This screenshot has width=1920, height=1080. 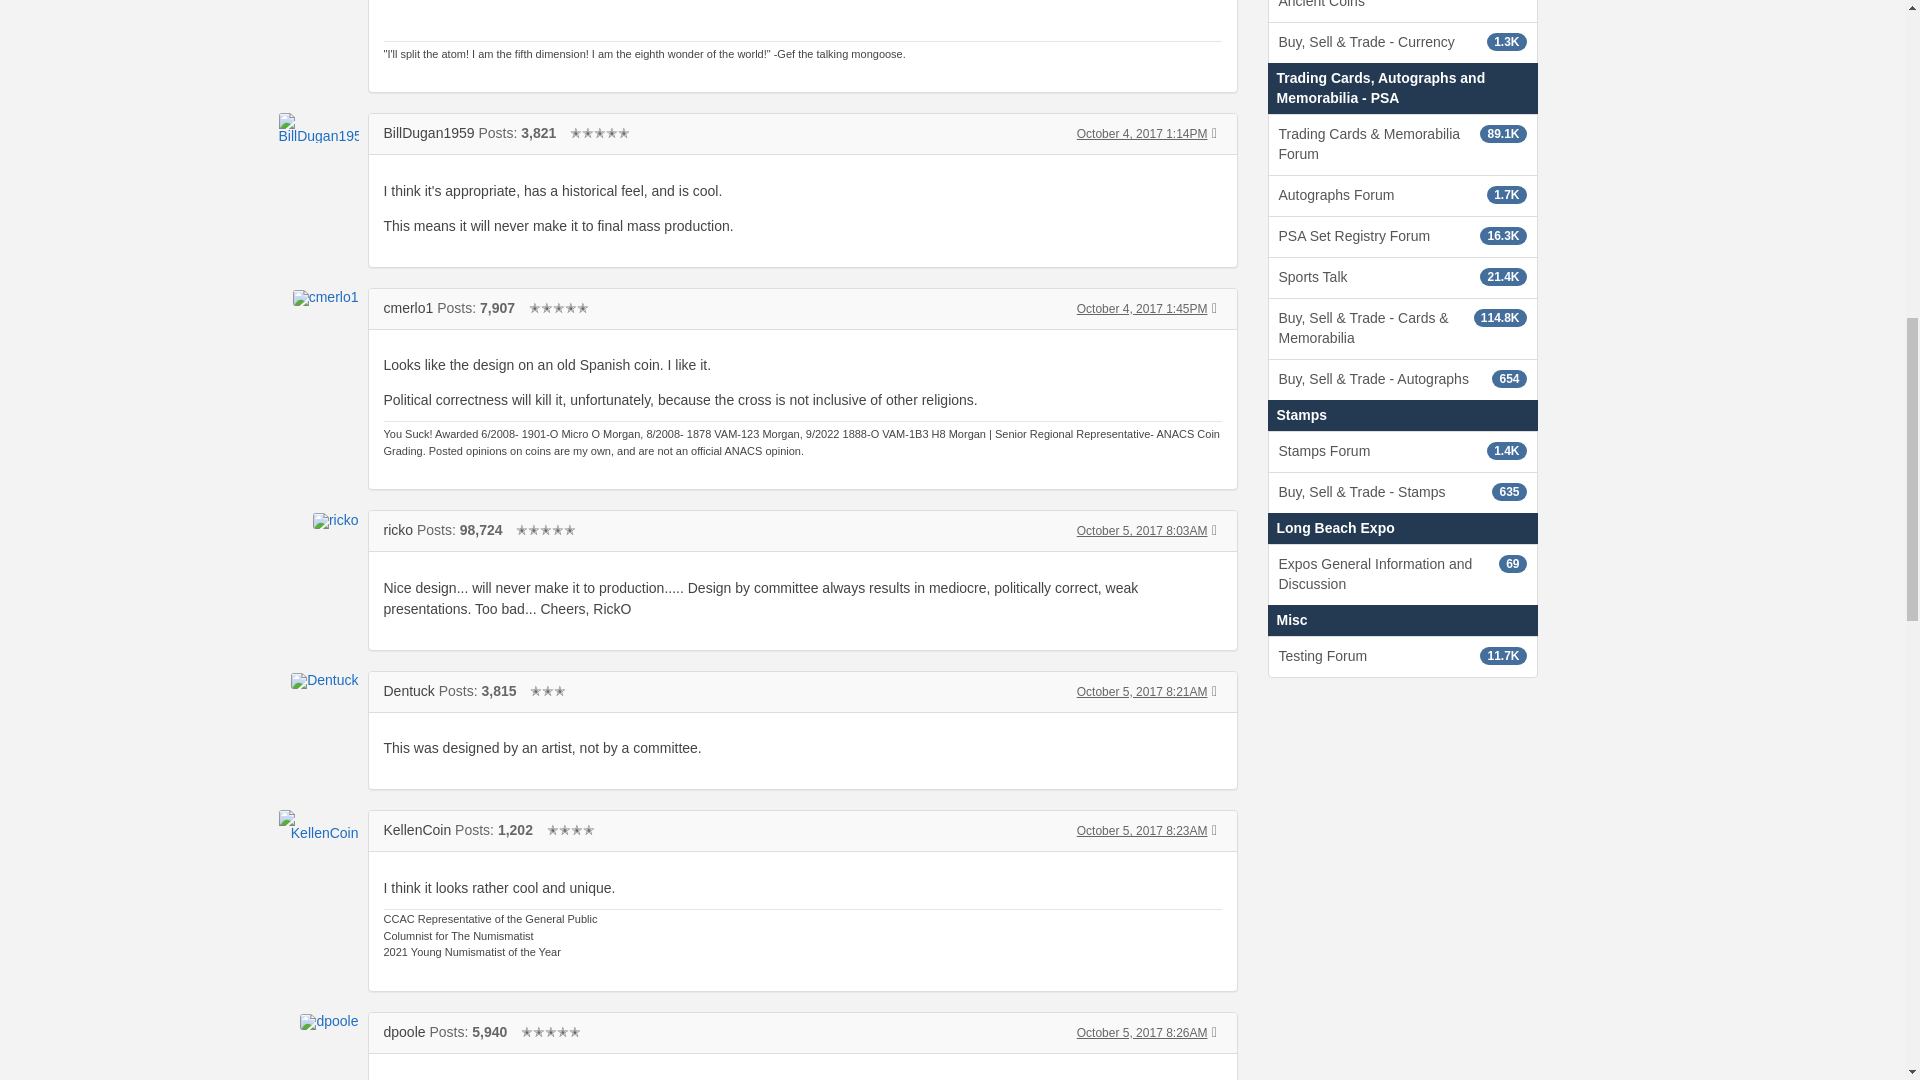 I want to click on ricko, so click(x=399, y=529).